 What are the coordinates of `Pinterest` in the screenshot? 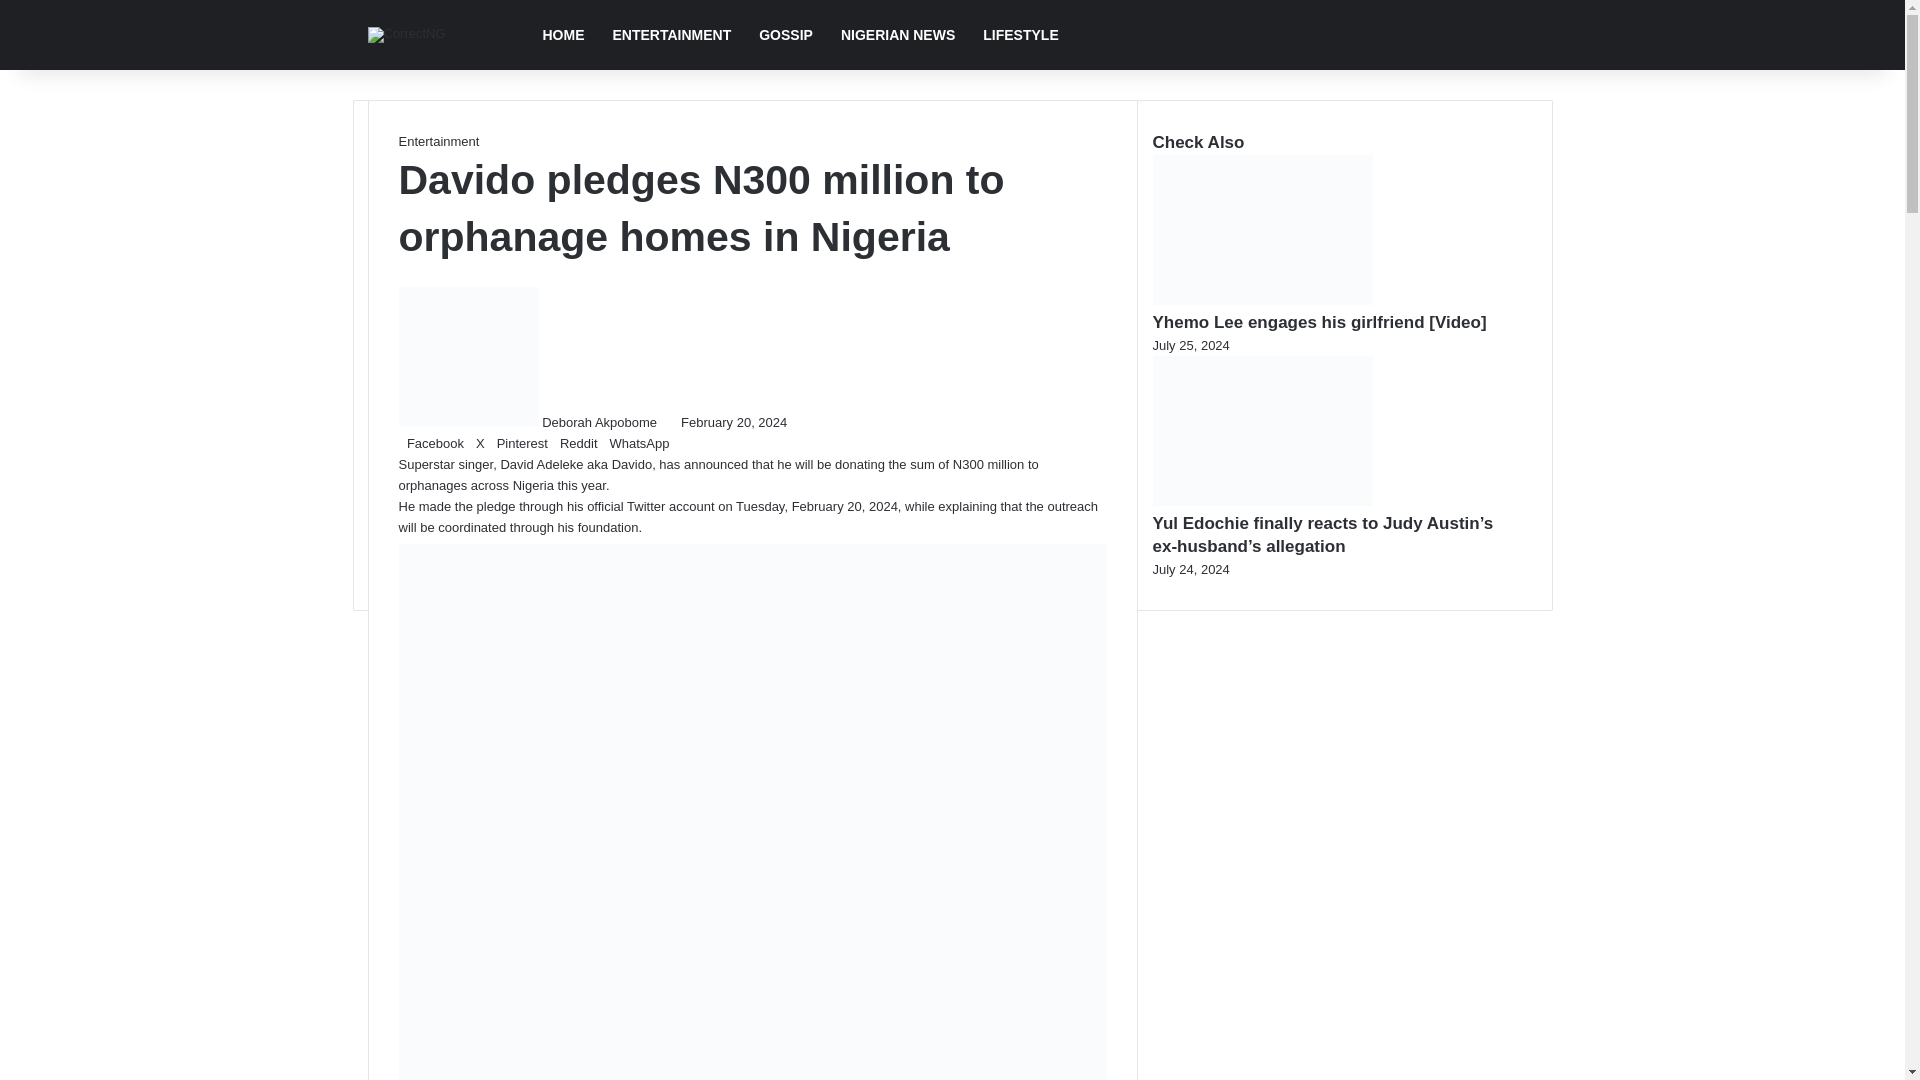 It's located at (519, 444).